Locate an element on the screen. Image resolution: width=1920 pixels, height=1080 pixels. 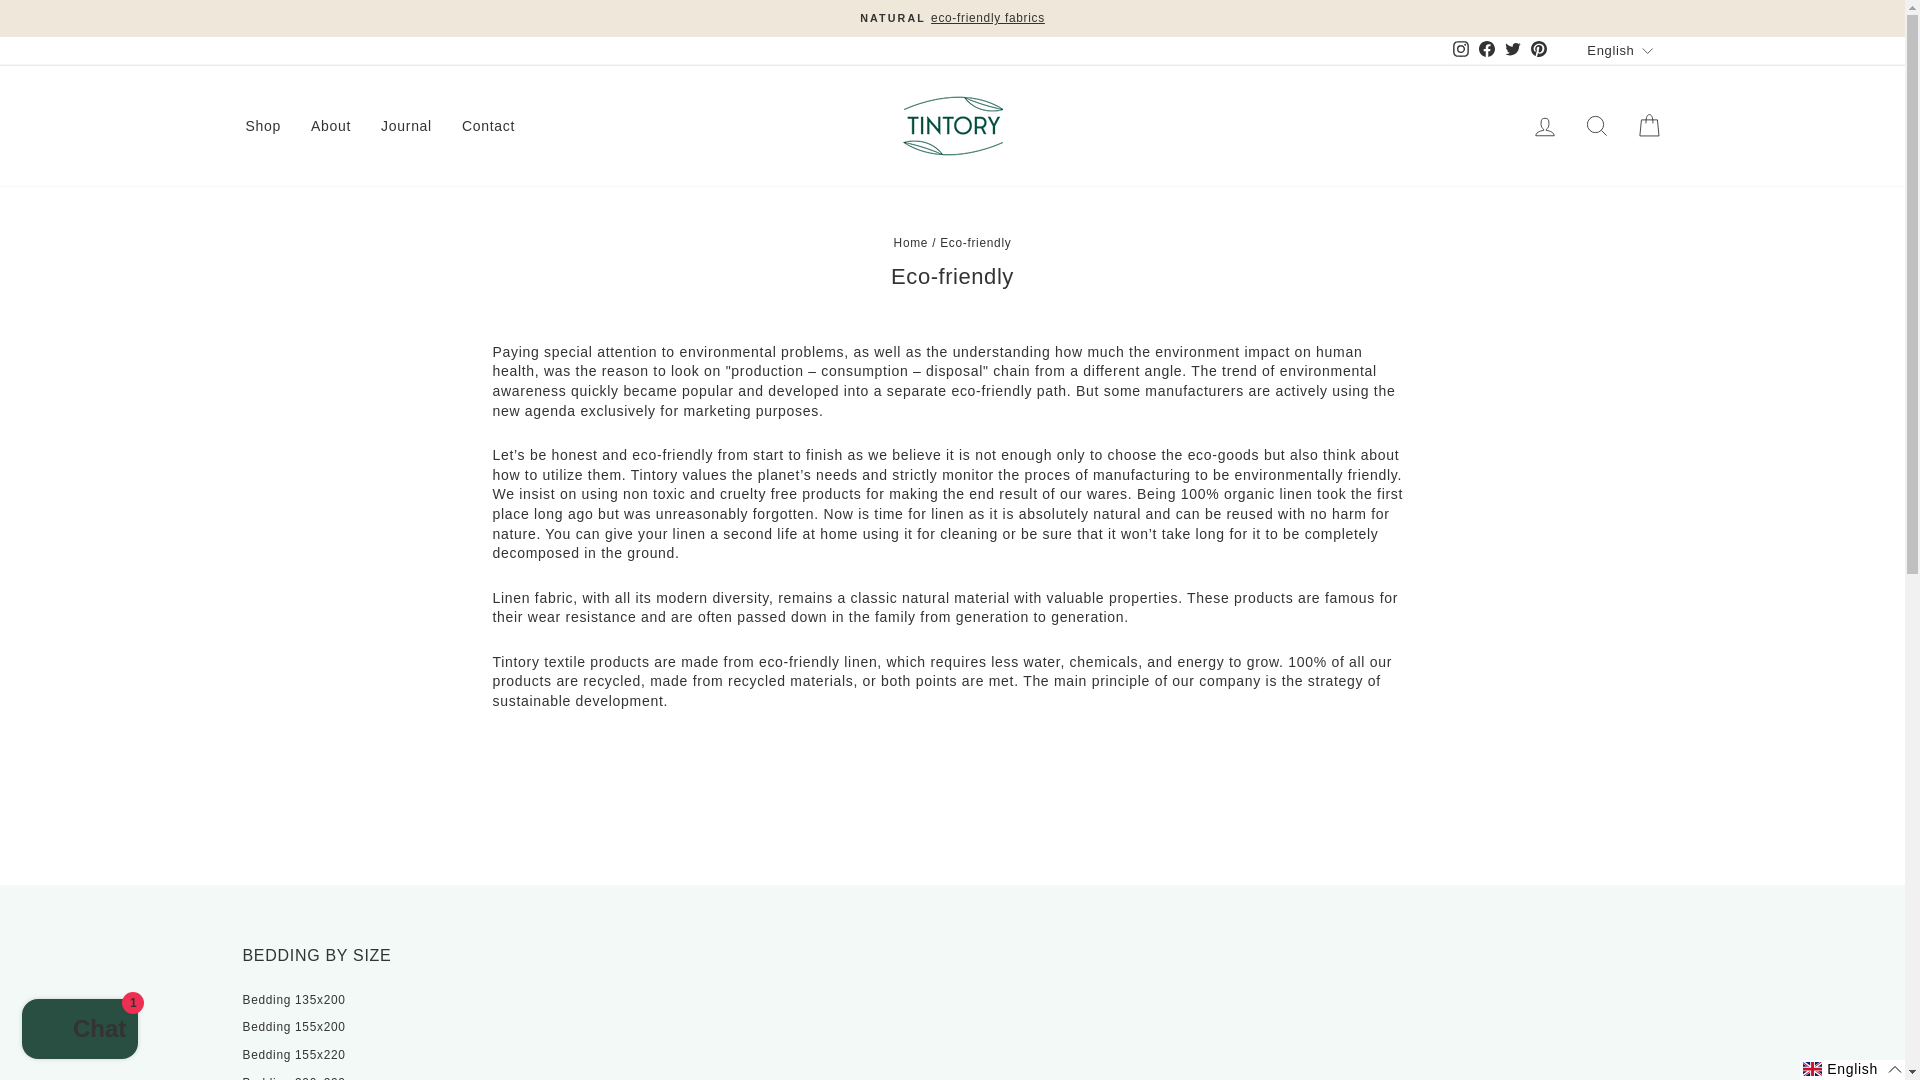
TINTORY Store on Facebook is located at coordinates (1486, 50).